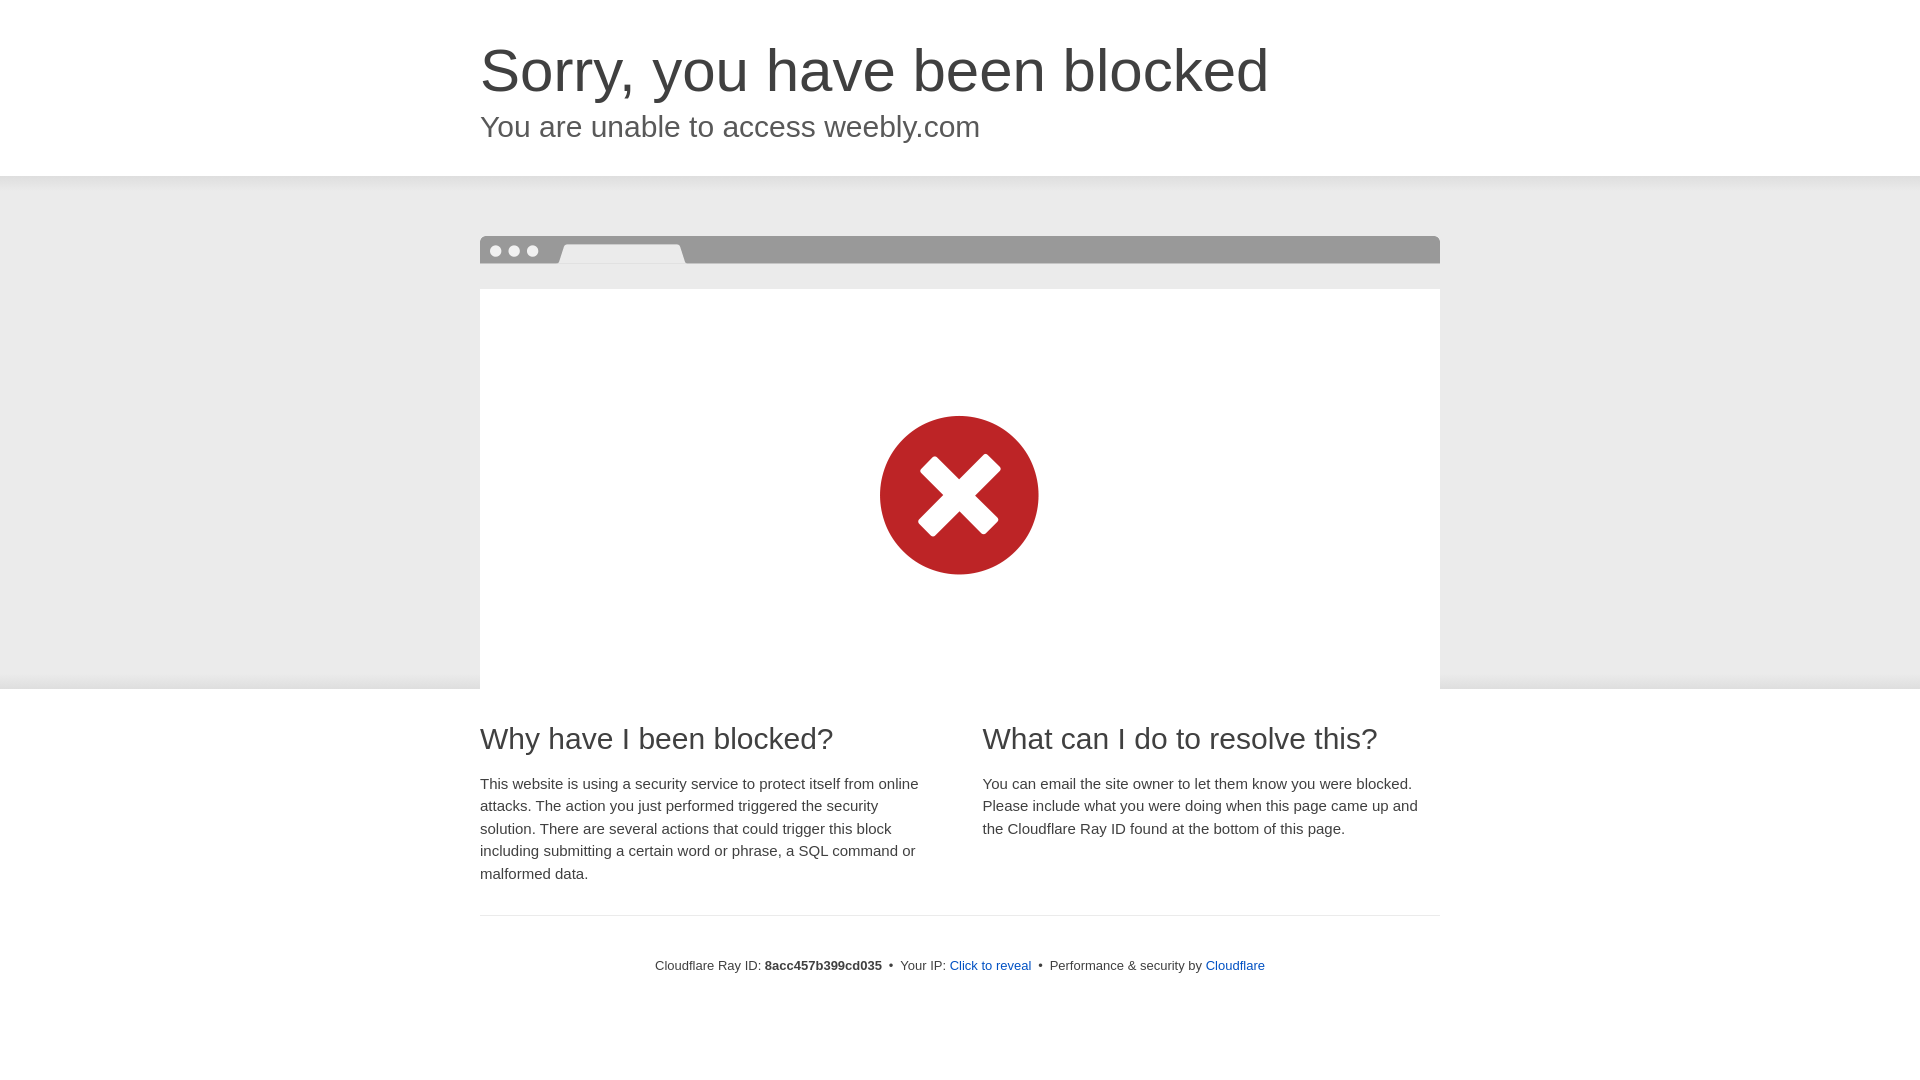 Image resolution: width=1920 pixels, height=1080 pixels. I want to click on Click to reveal, so click(991, 966).